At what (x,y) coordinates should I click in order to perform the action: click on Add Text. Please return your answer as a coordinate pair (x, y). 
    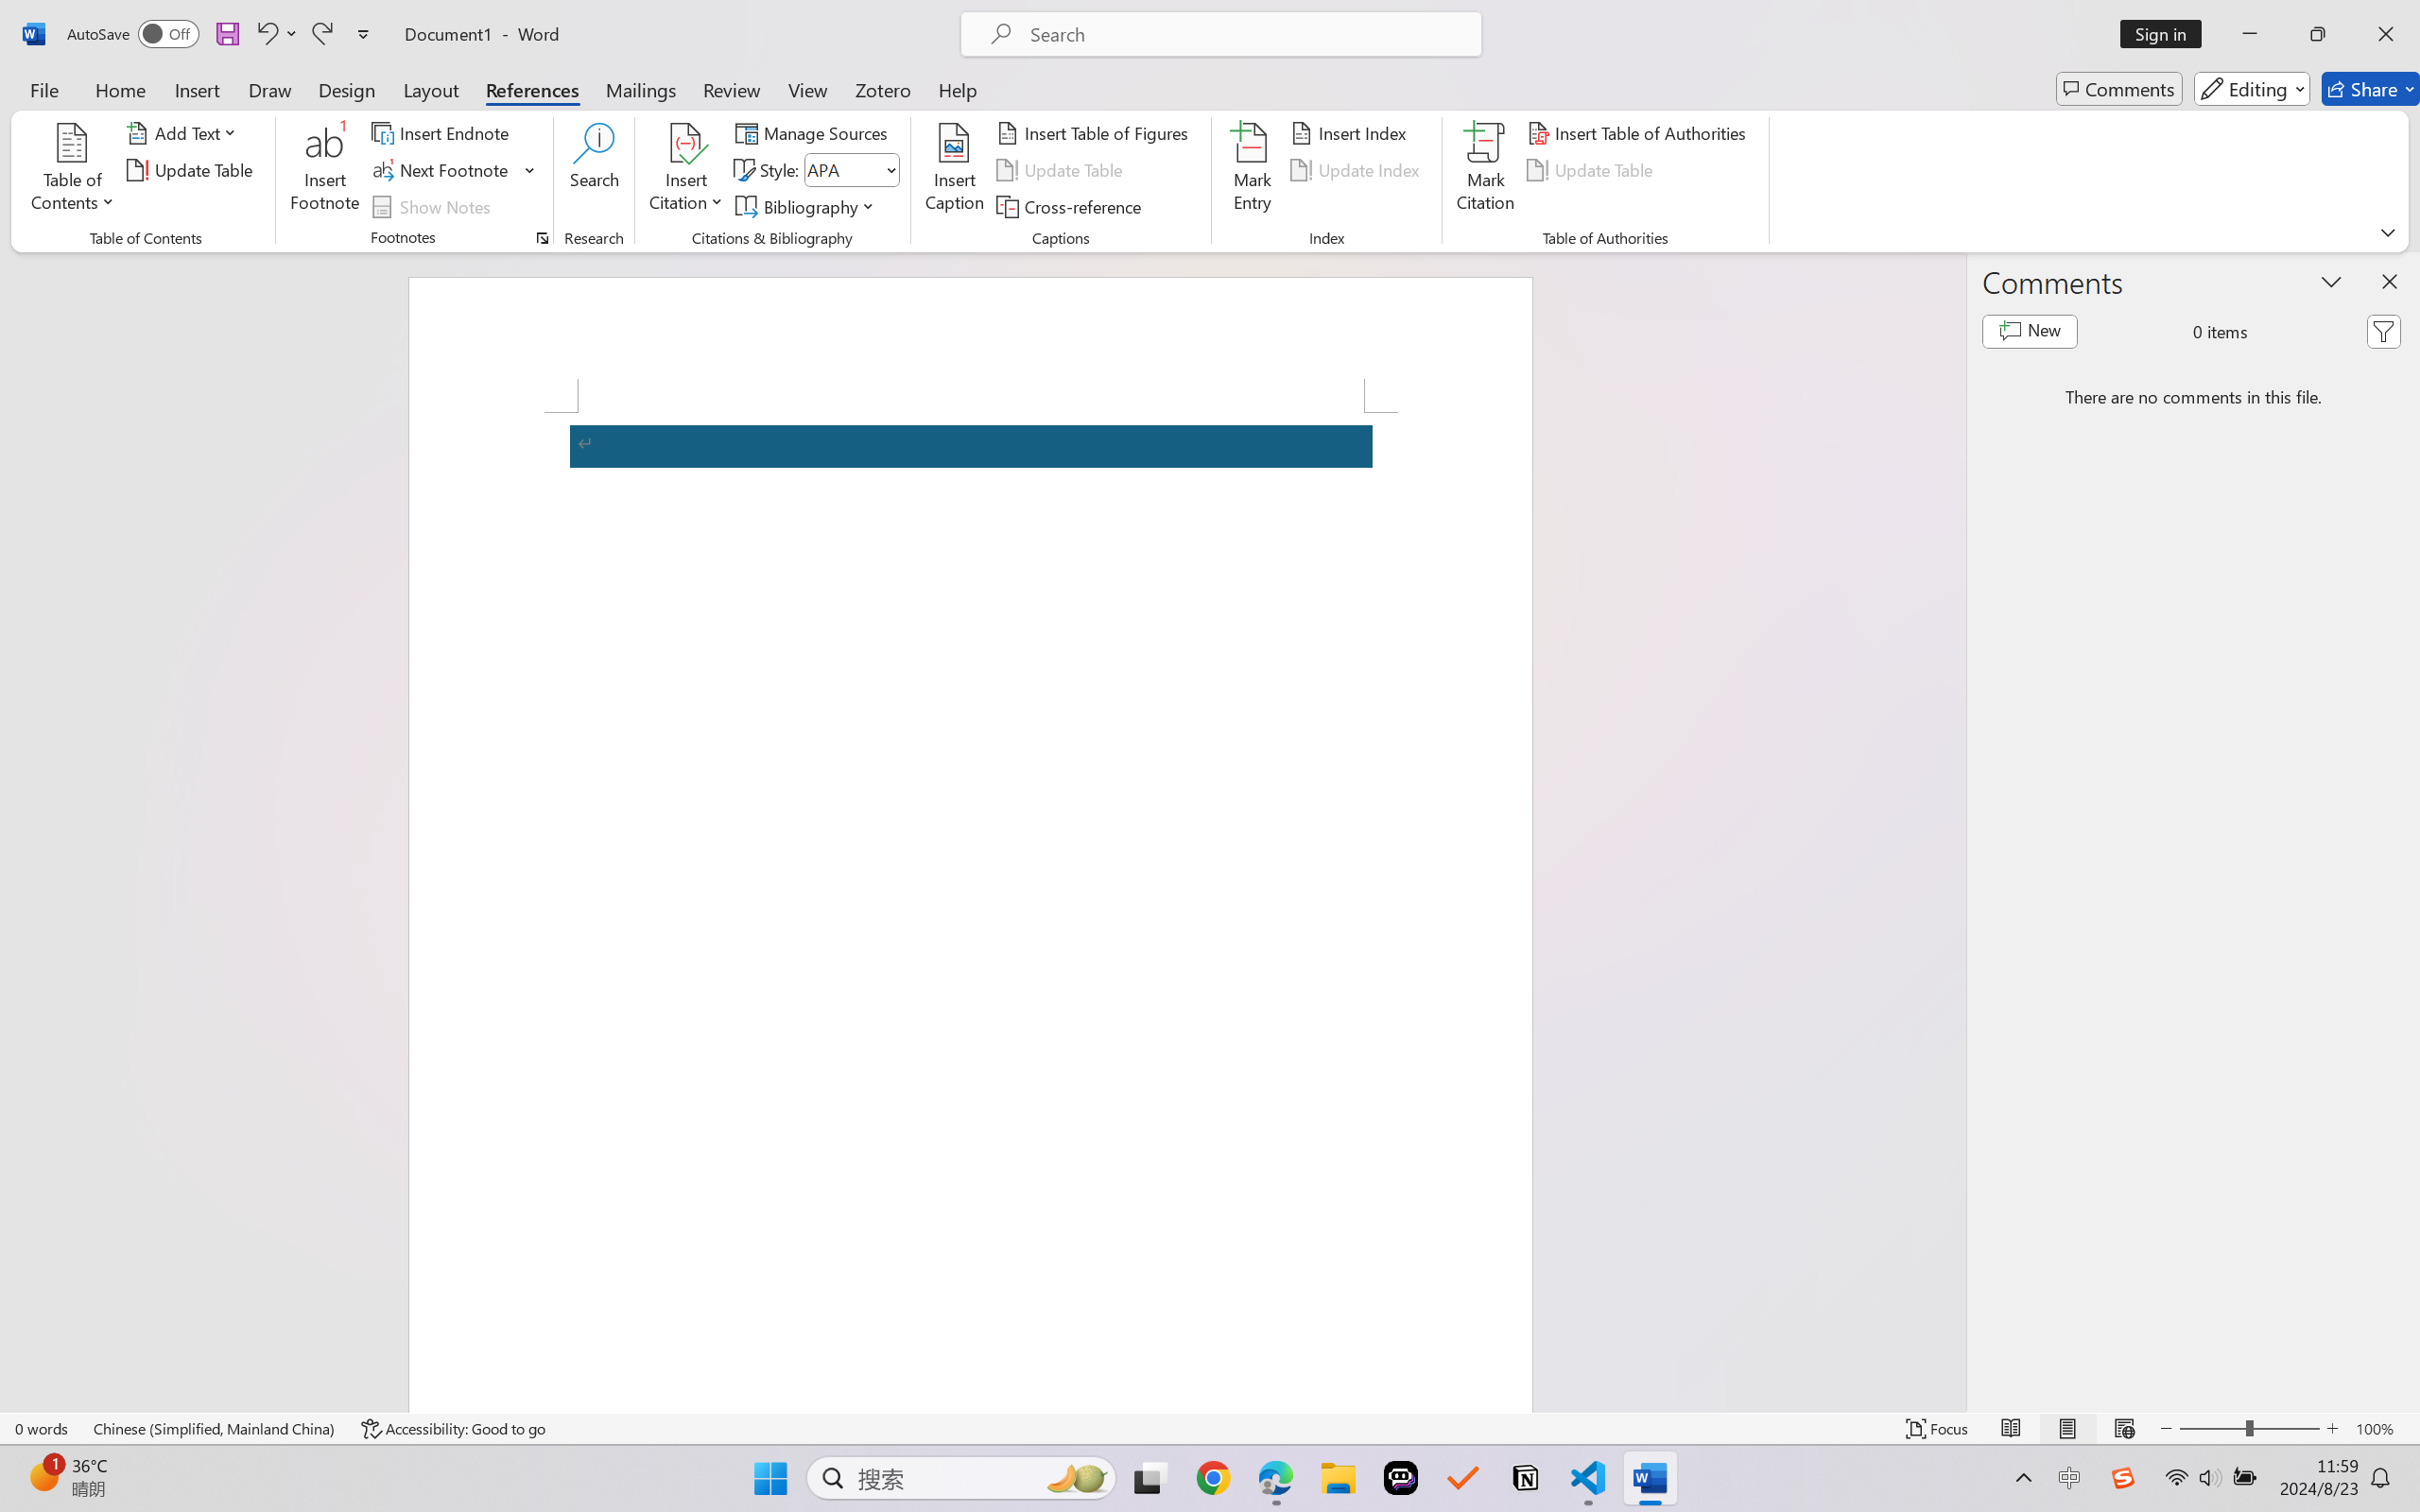
    Looking at the image, I should click on (185, 132).